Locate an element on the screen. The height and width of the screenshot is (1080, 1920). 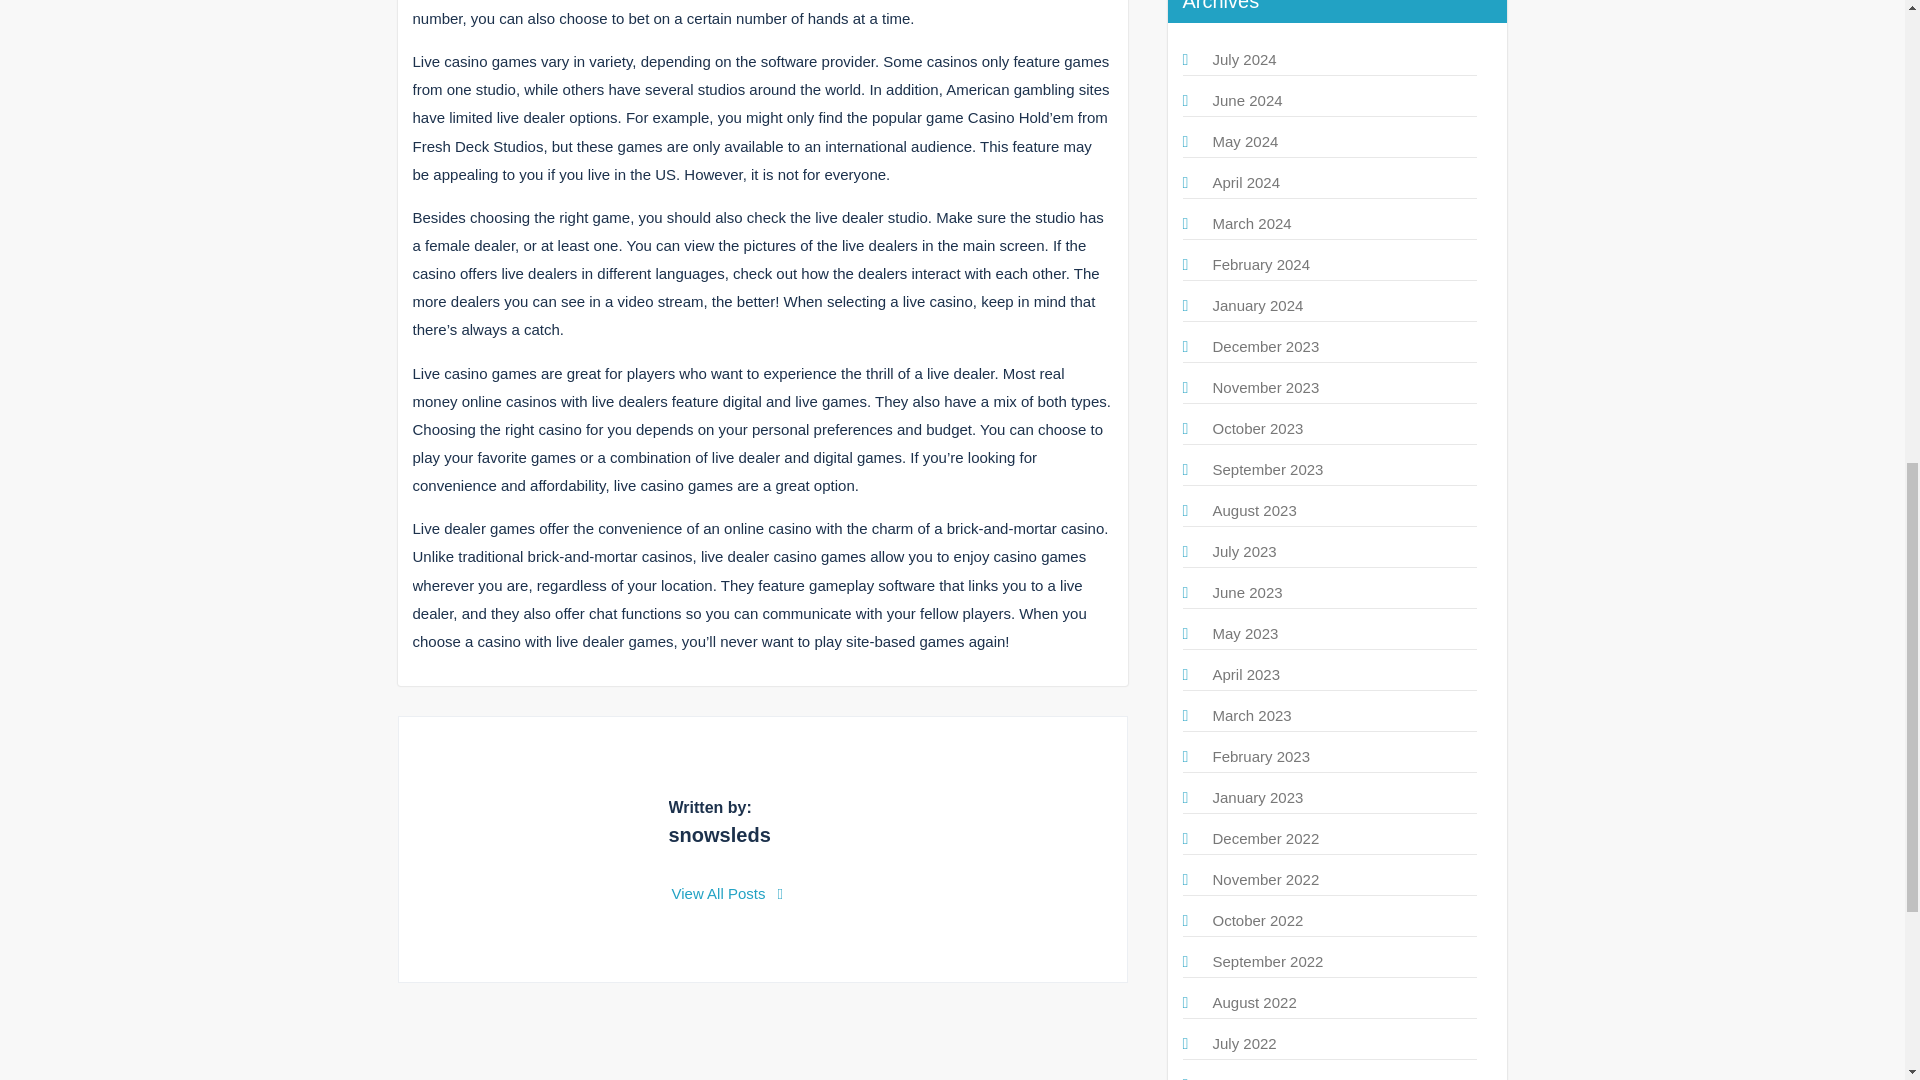
January 2023 is located at coordinates (1257, 797).